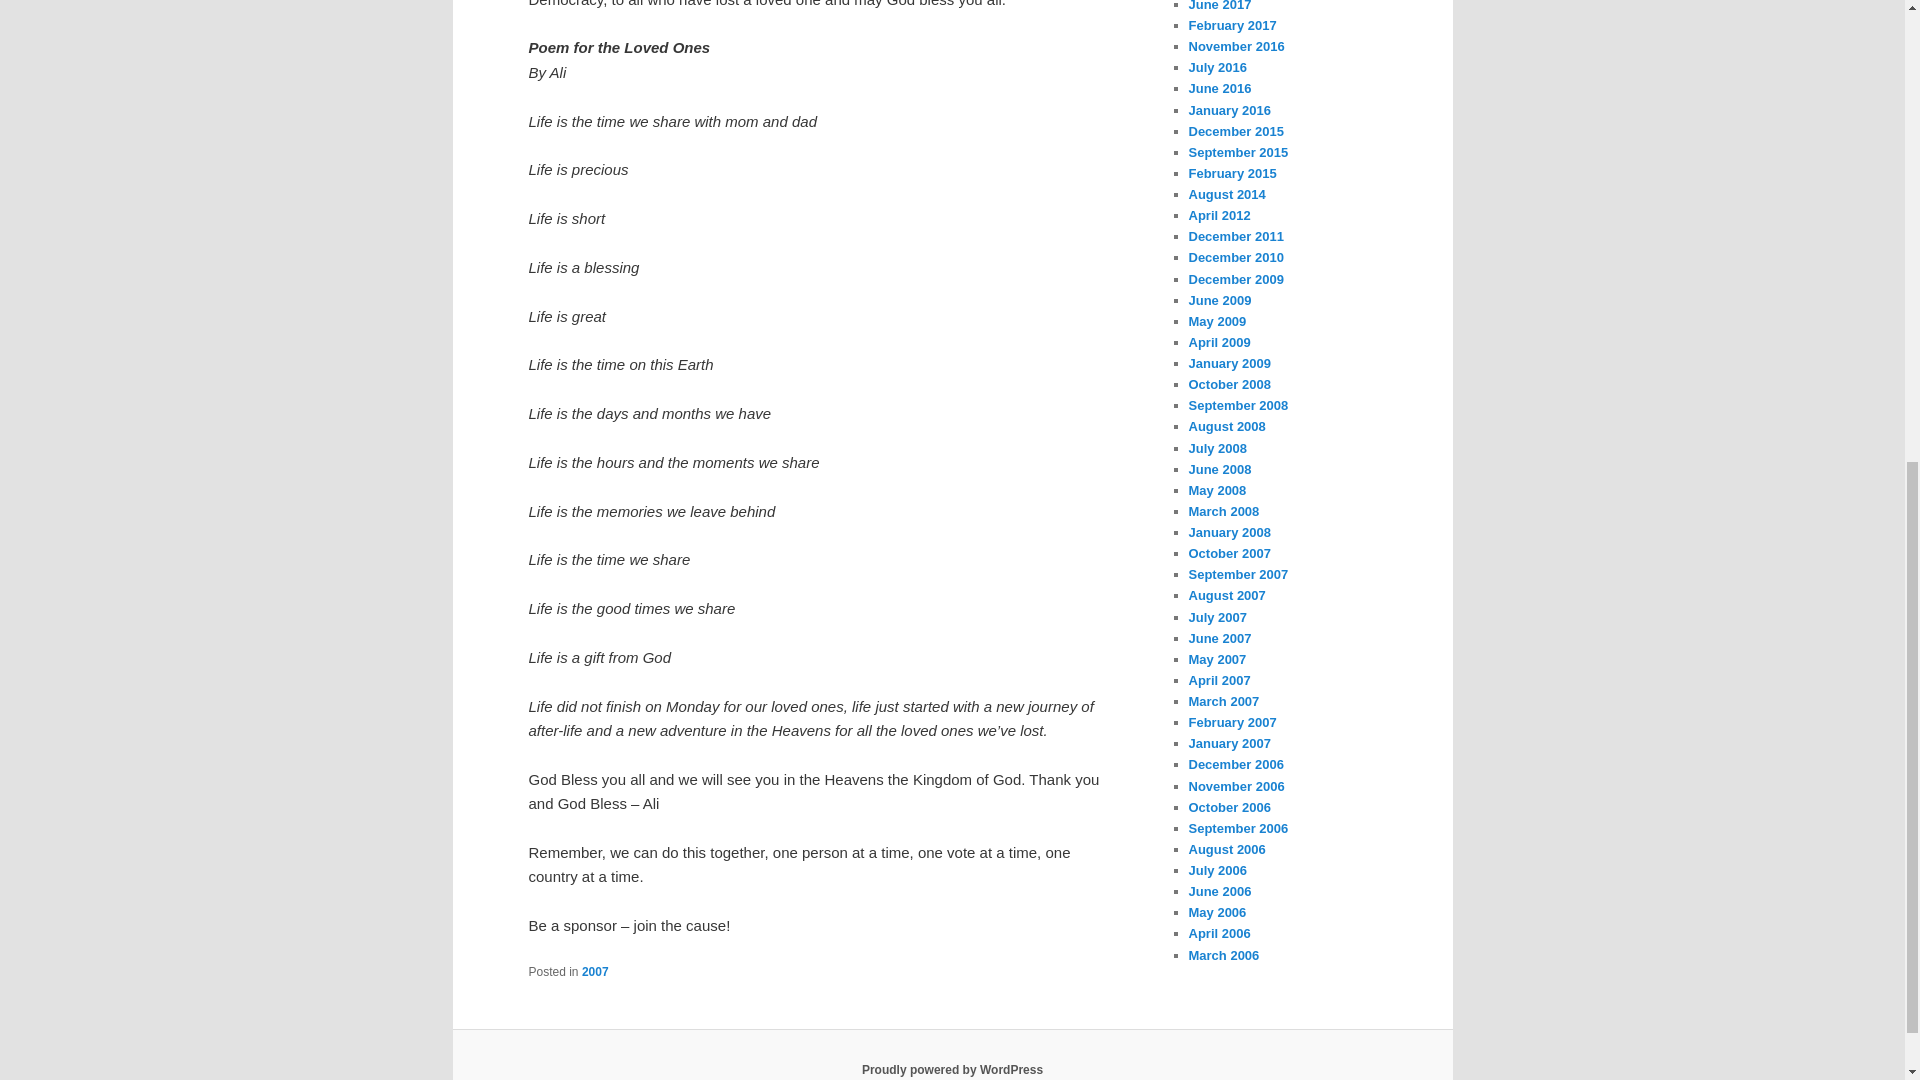 The width and height of the screenshot is (1920, 1080). Describe the element at coordinates (594, 972) in the screenshot. I see `2007` at that location.